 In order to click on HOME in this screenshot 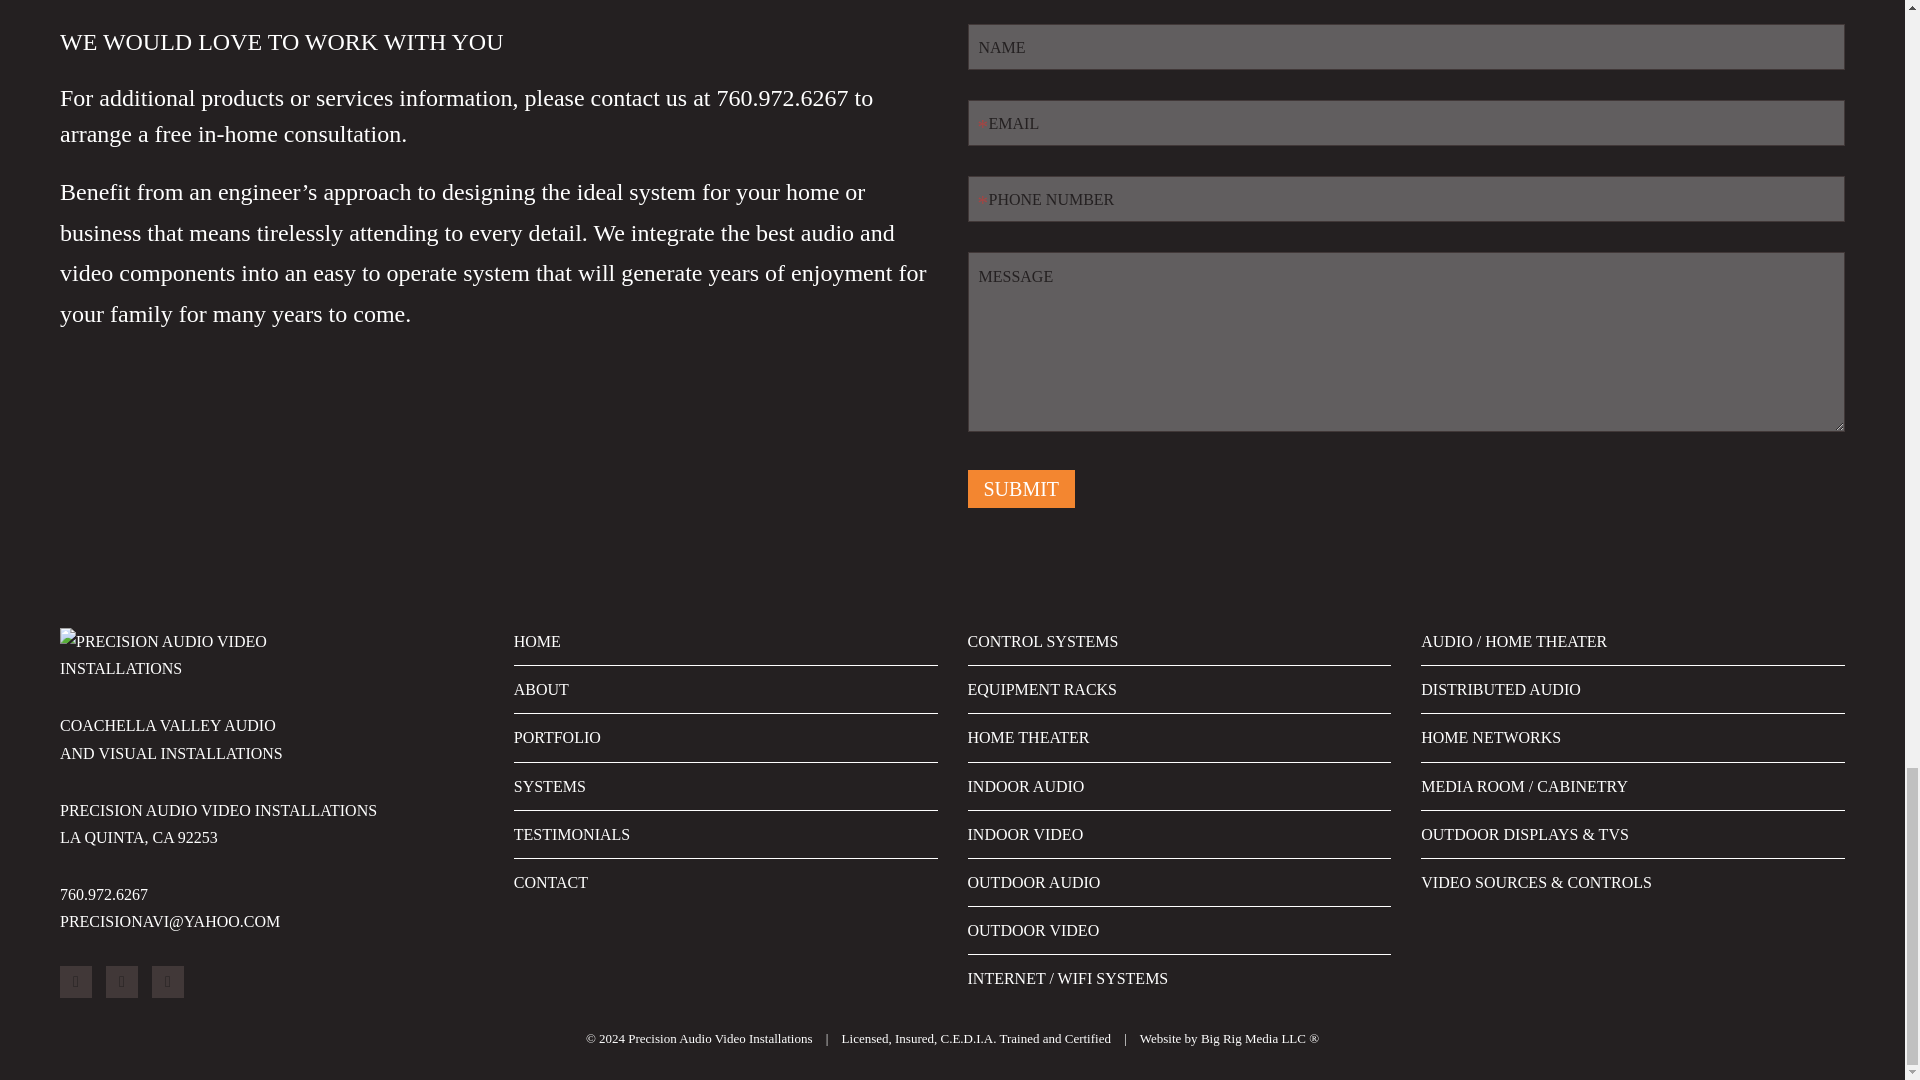, I will do `click(537, 641)`.